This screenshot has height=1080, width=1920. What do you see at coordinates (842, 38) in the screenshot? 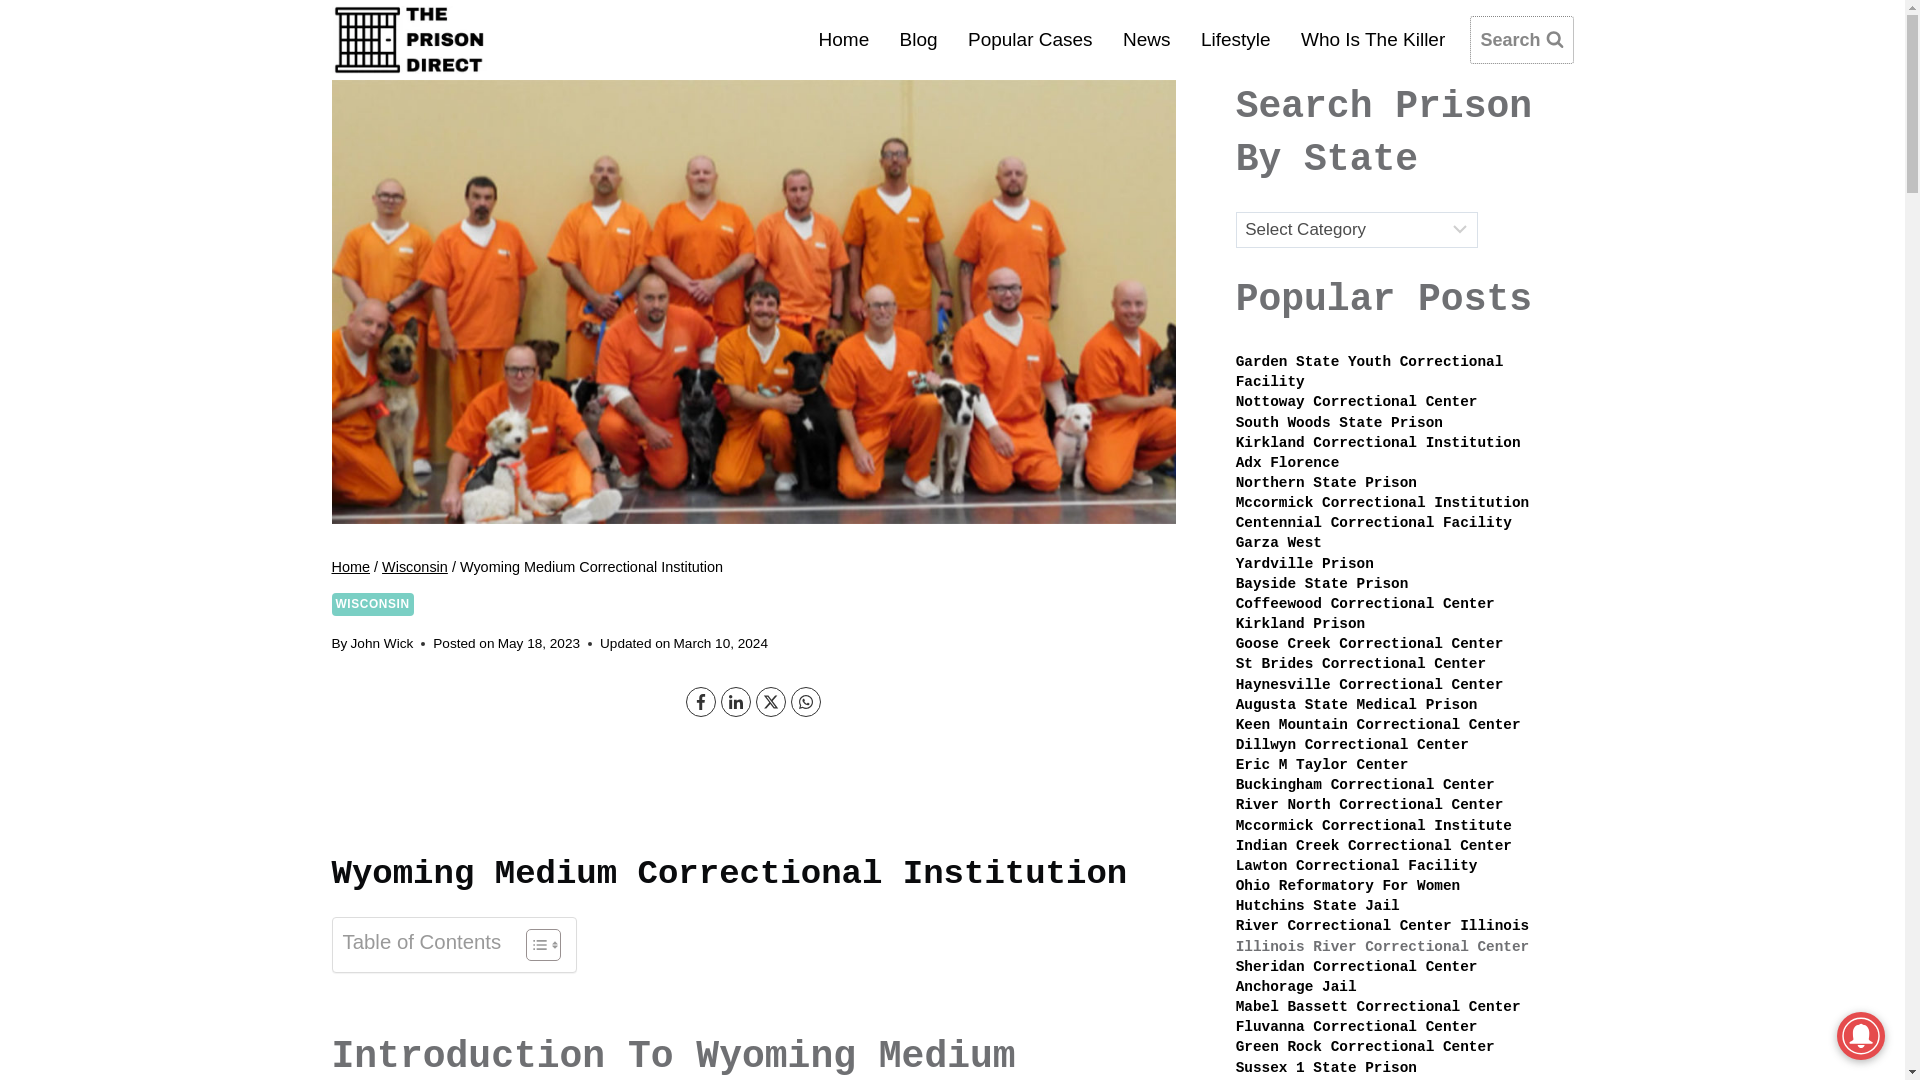
I see `Home` at bounding box center [842, 38].